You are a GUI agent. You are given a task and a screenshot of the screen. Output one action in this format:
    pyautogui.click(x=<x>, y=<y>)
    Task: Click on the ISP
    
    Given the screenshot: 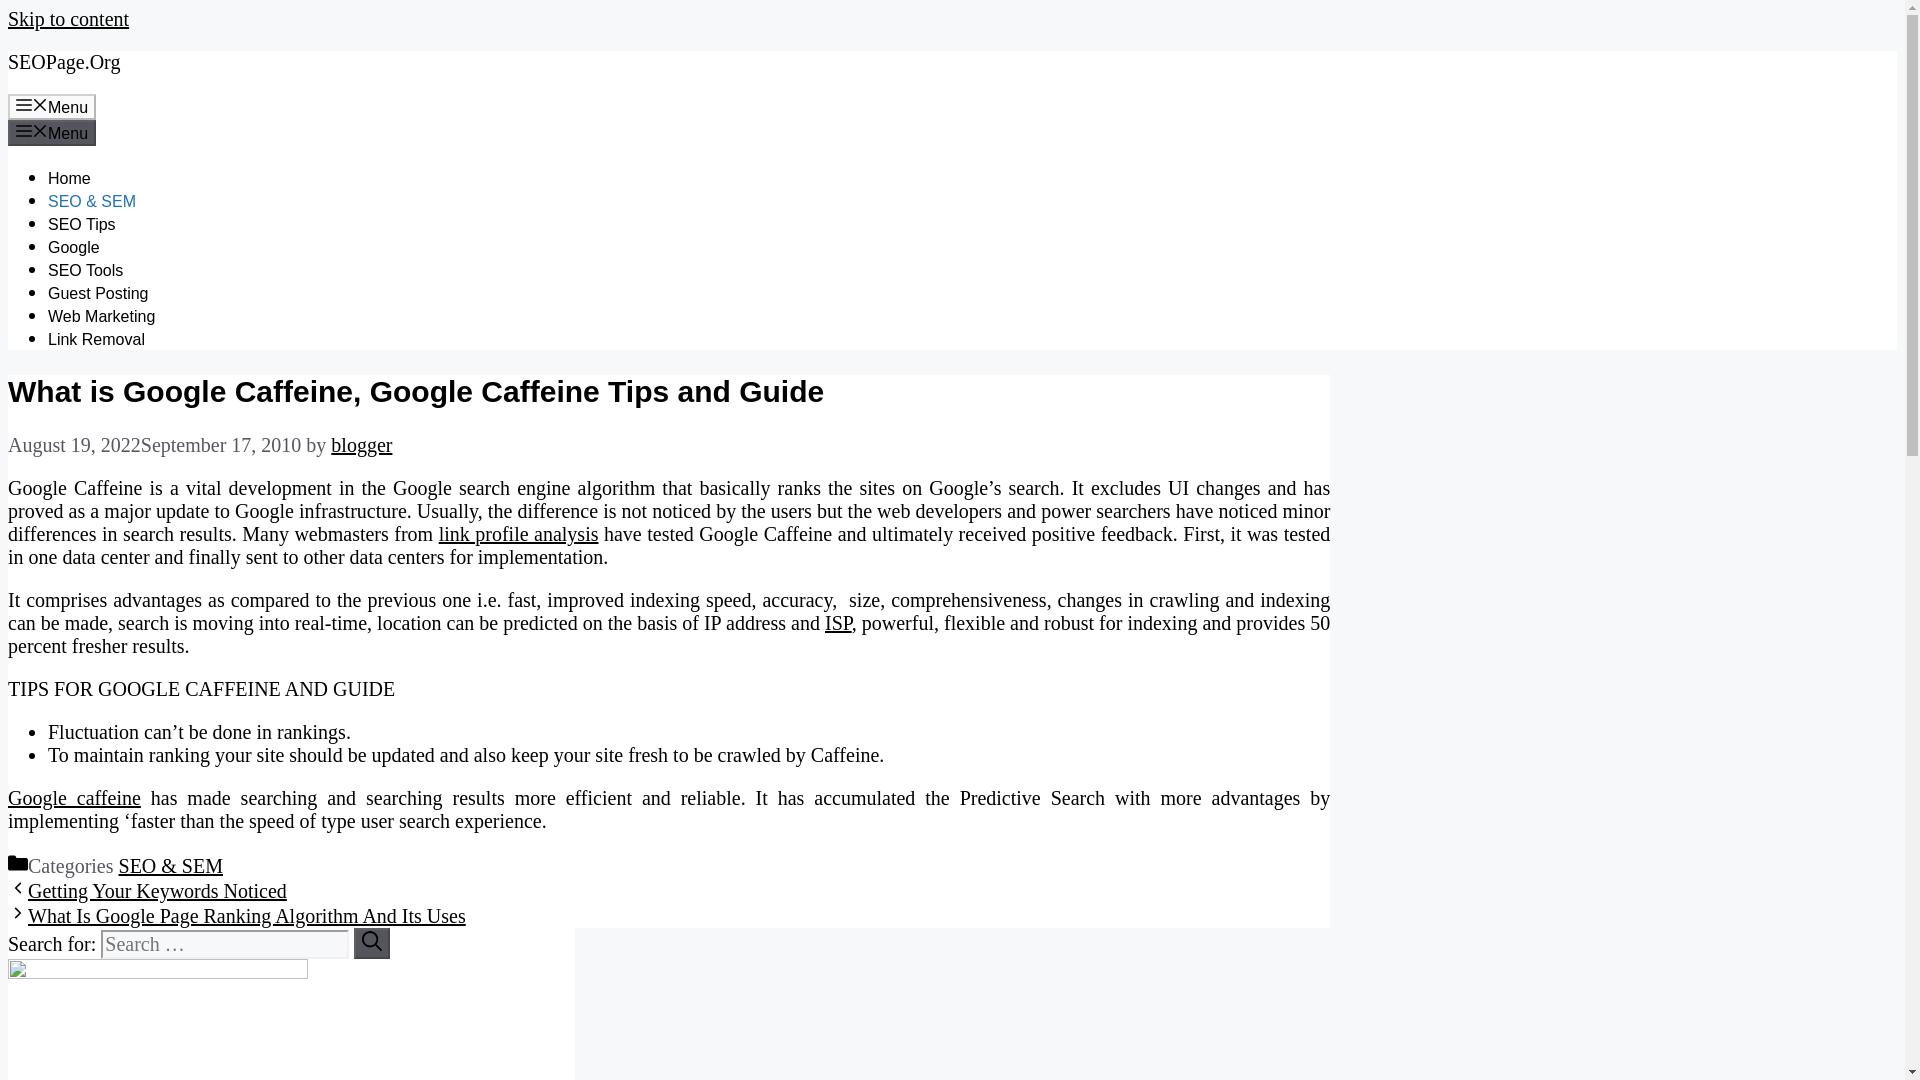 What is the action you would take?
    pyautogui.click(x=838, y=622)
    